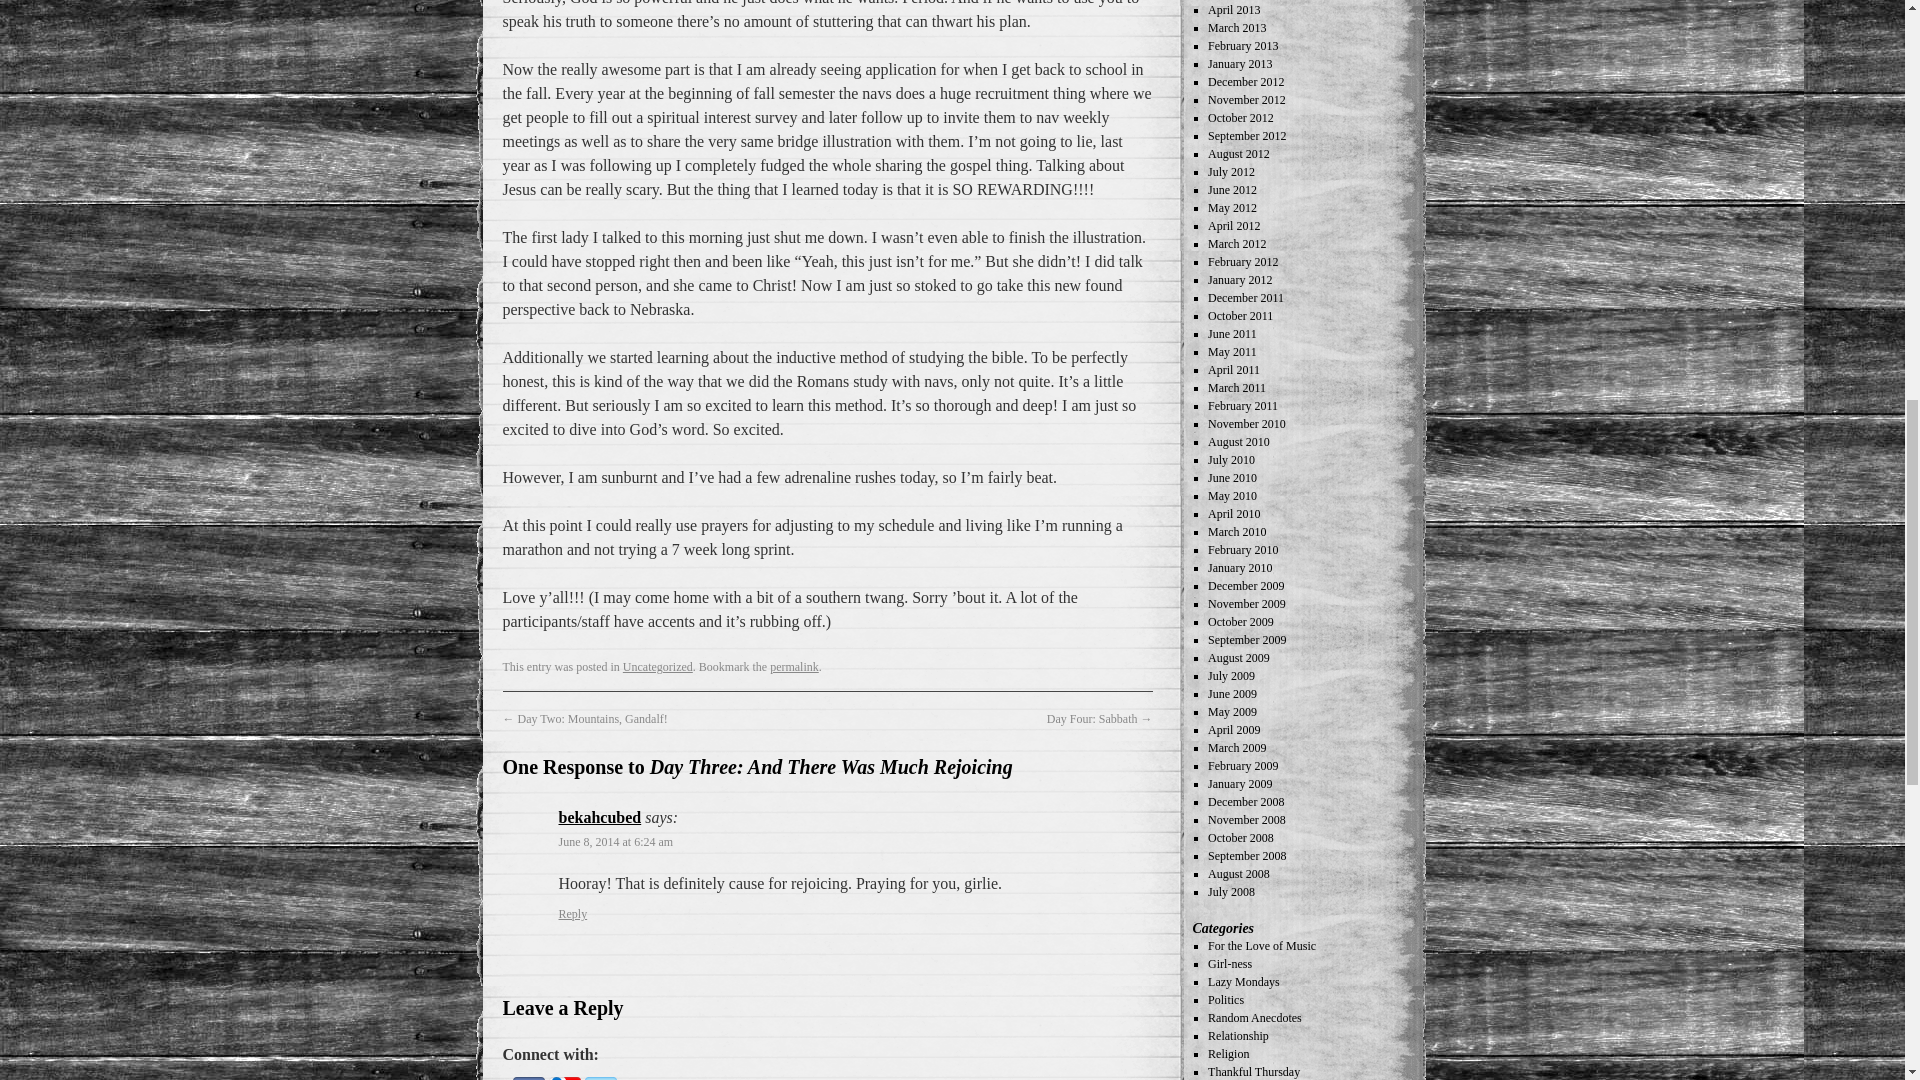  I want to click on Uncategorized, so click(658, 666).